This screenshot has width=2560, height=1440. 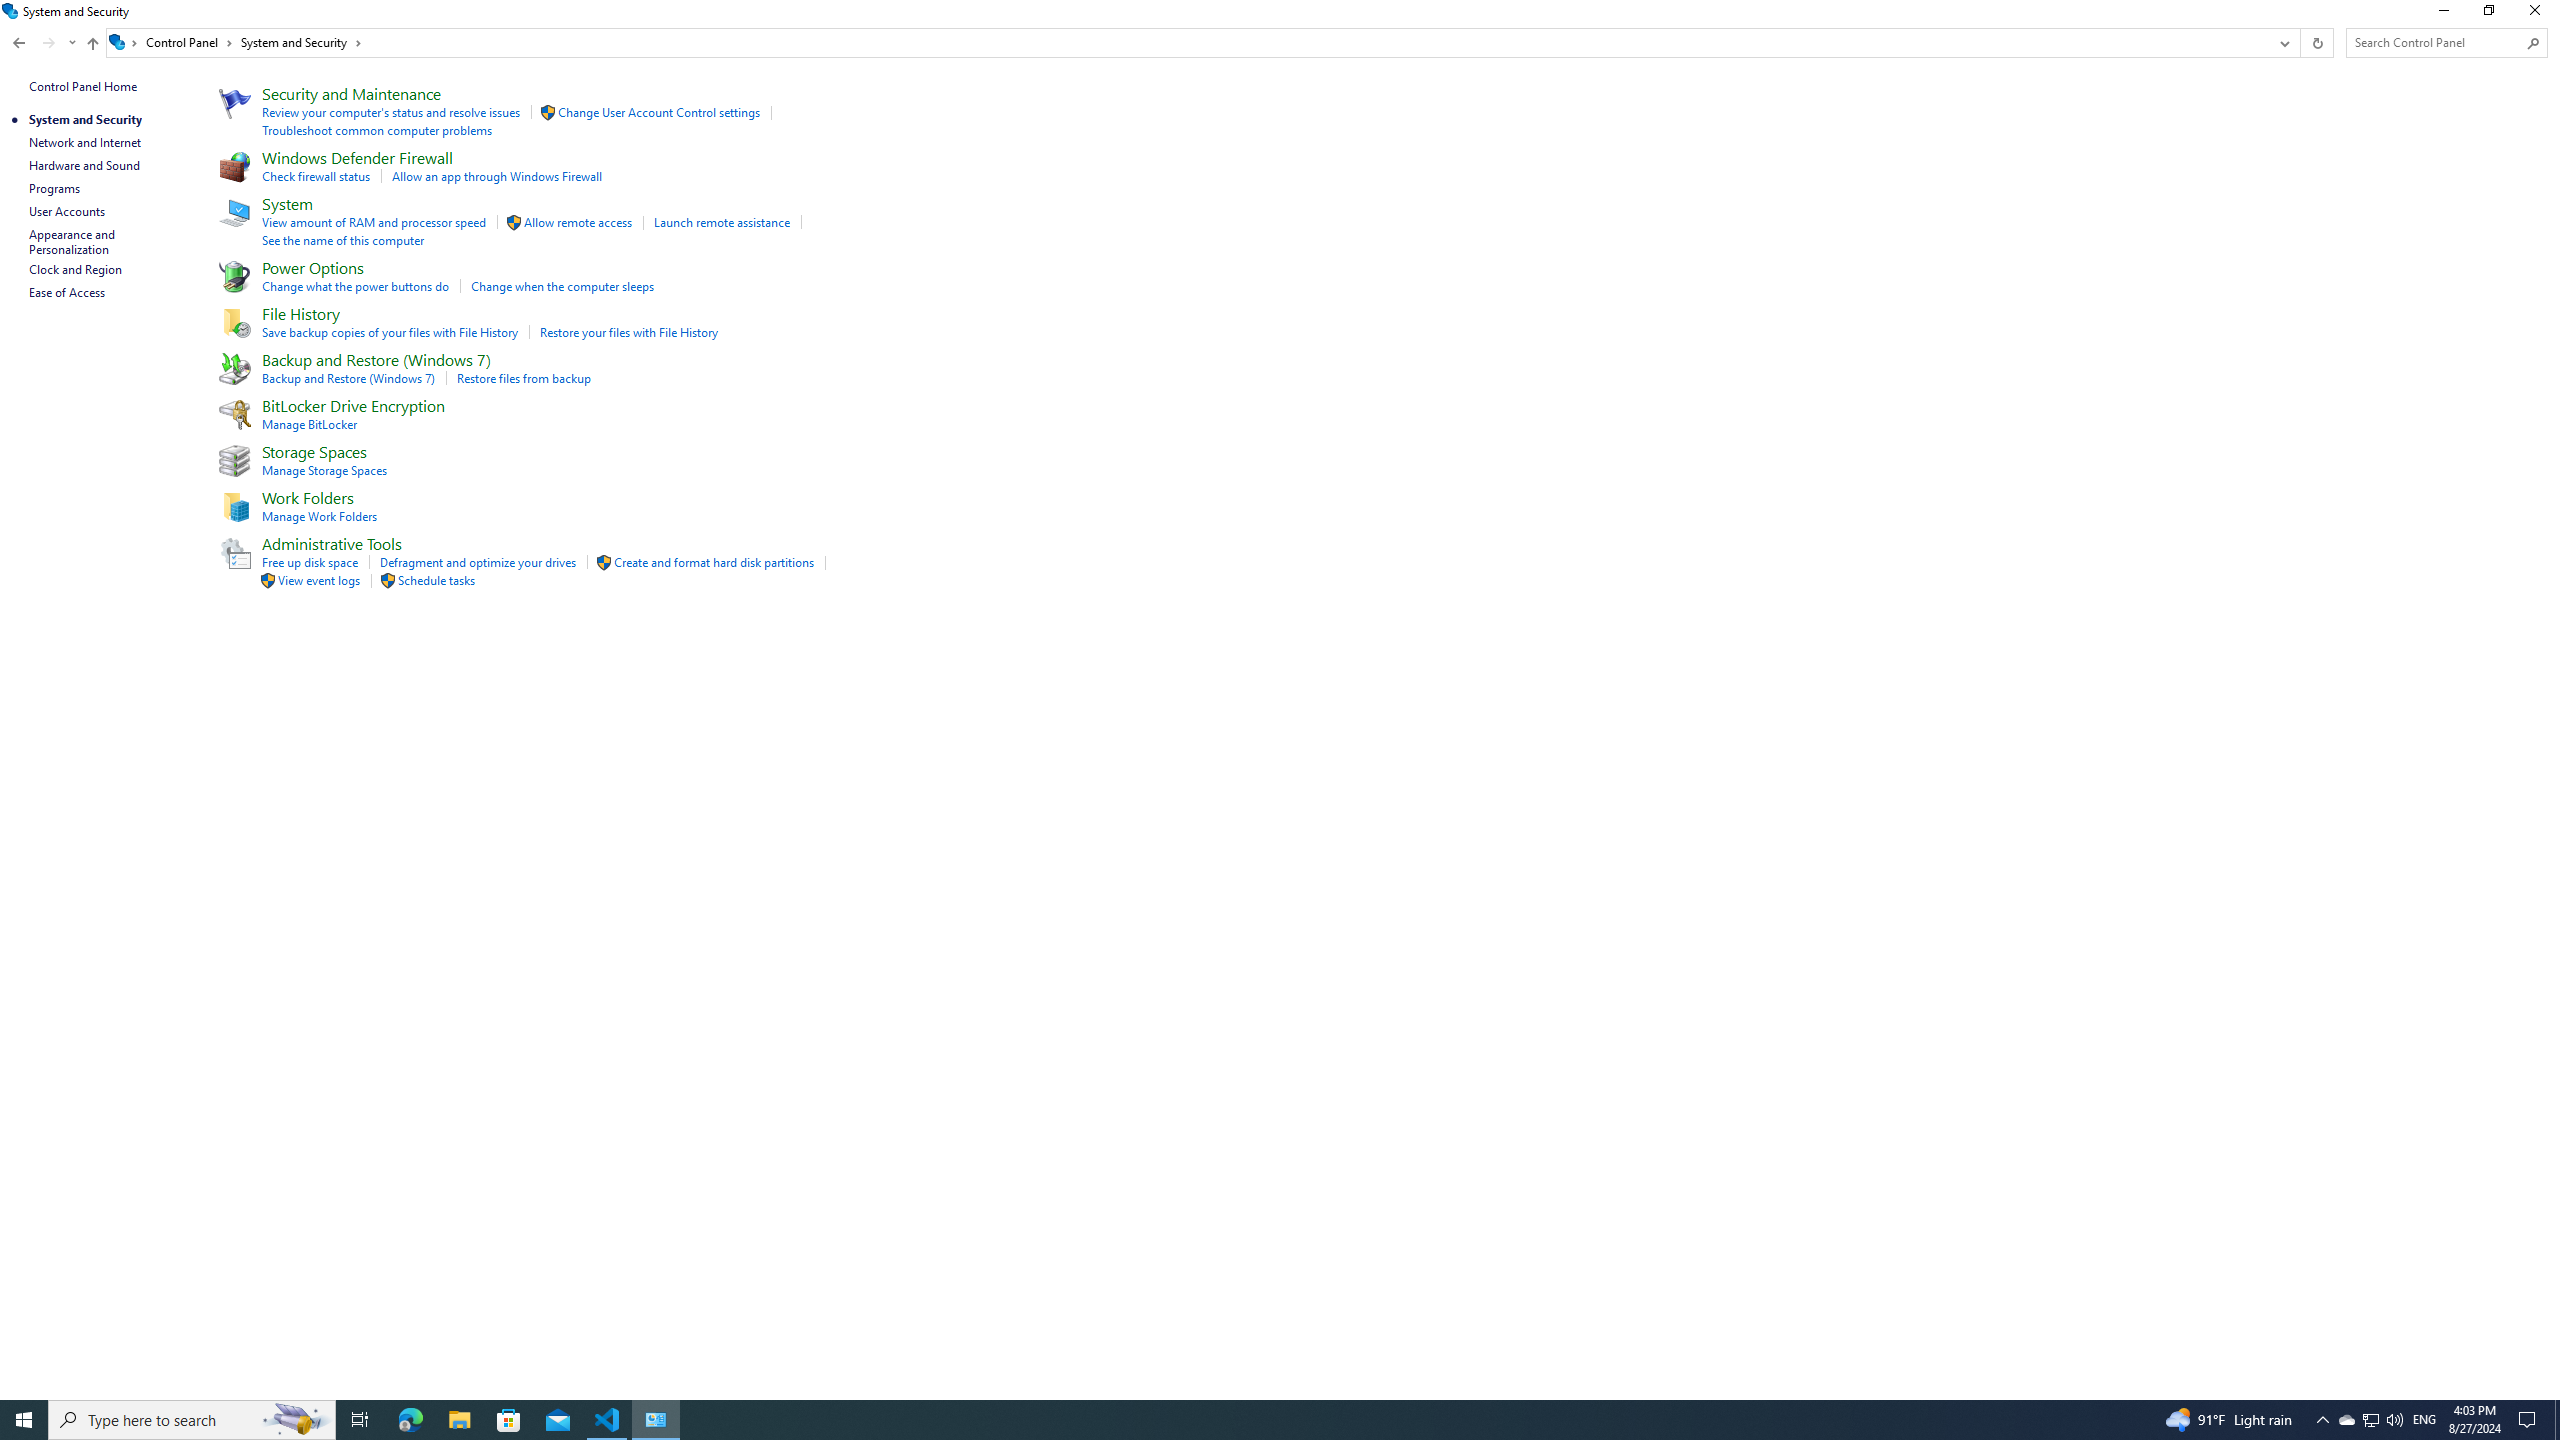 What do you see at coordinates (74, 242) in the screenshot?
I see `Appearance and Personalization` at bounding box center [74, 242].